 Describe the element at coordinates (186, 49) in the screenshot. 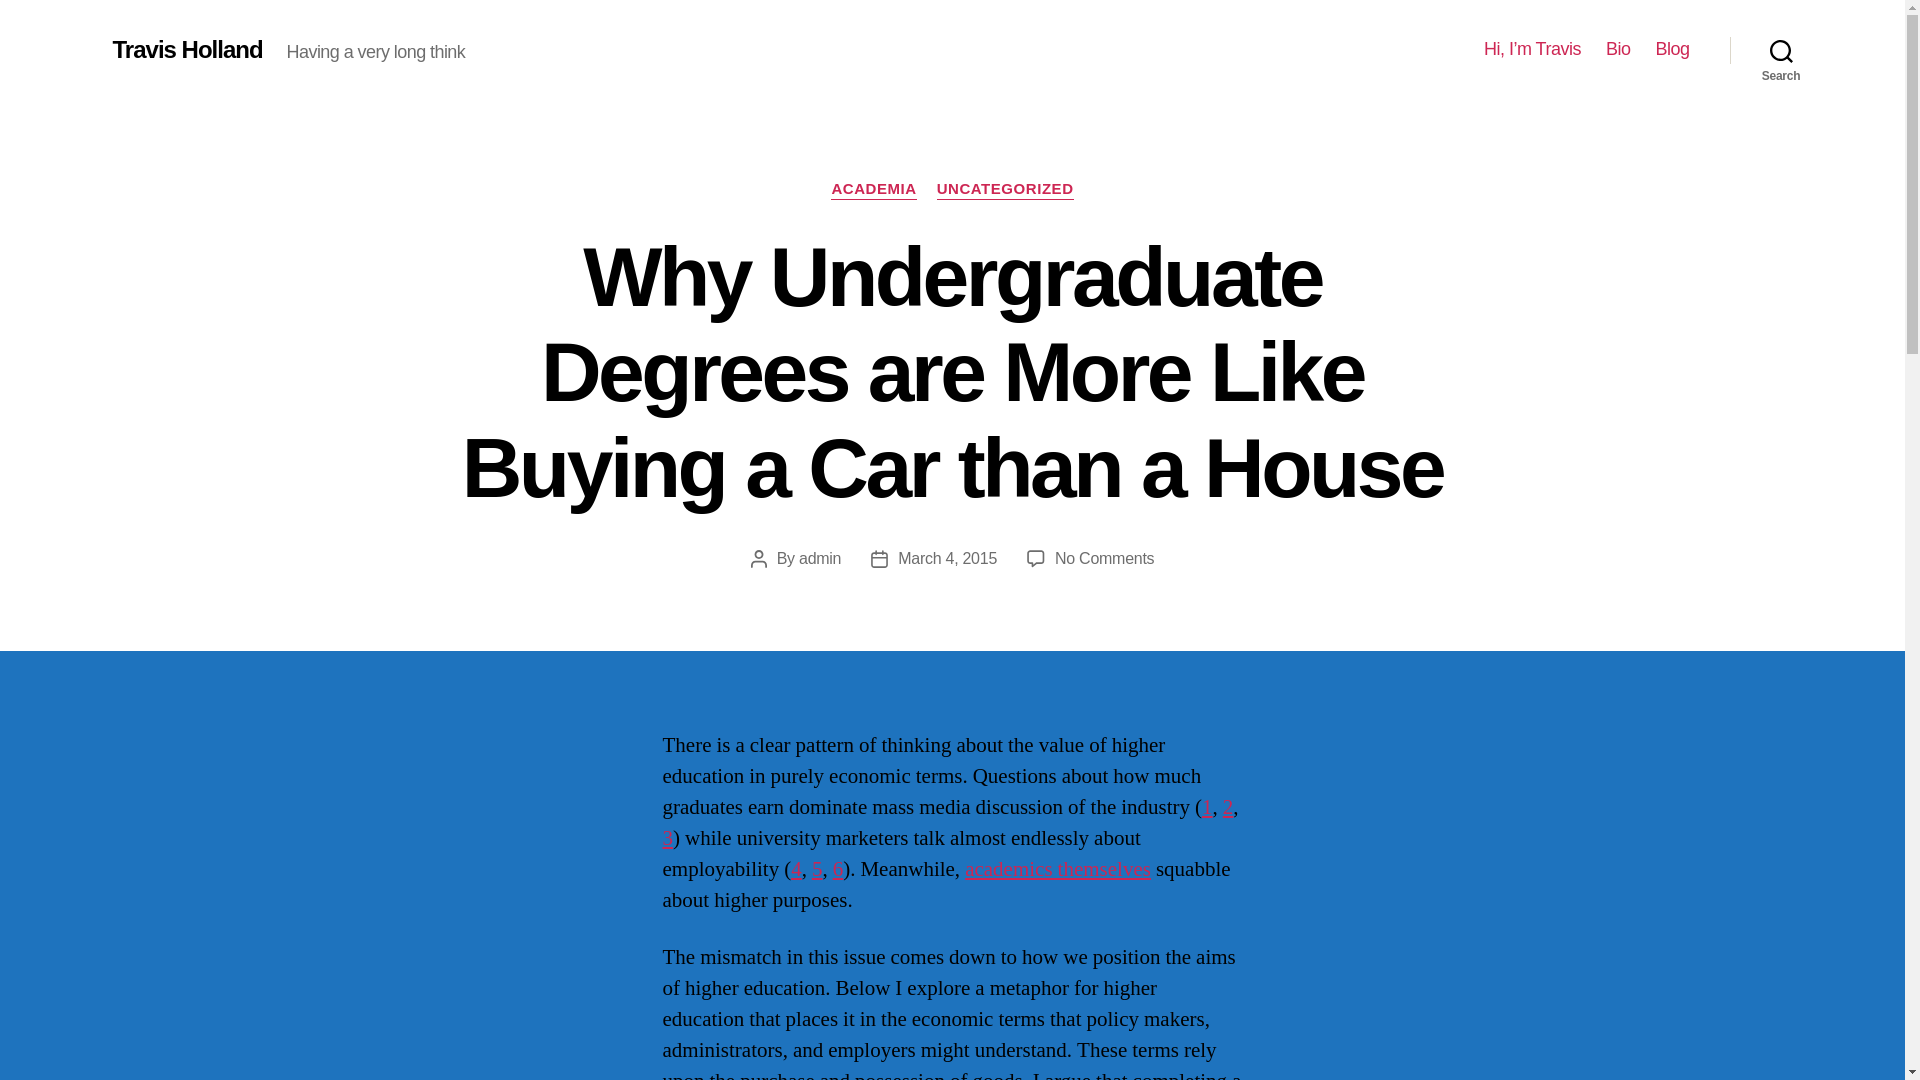

I see `Travis Holland` at that location.